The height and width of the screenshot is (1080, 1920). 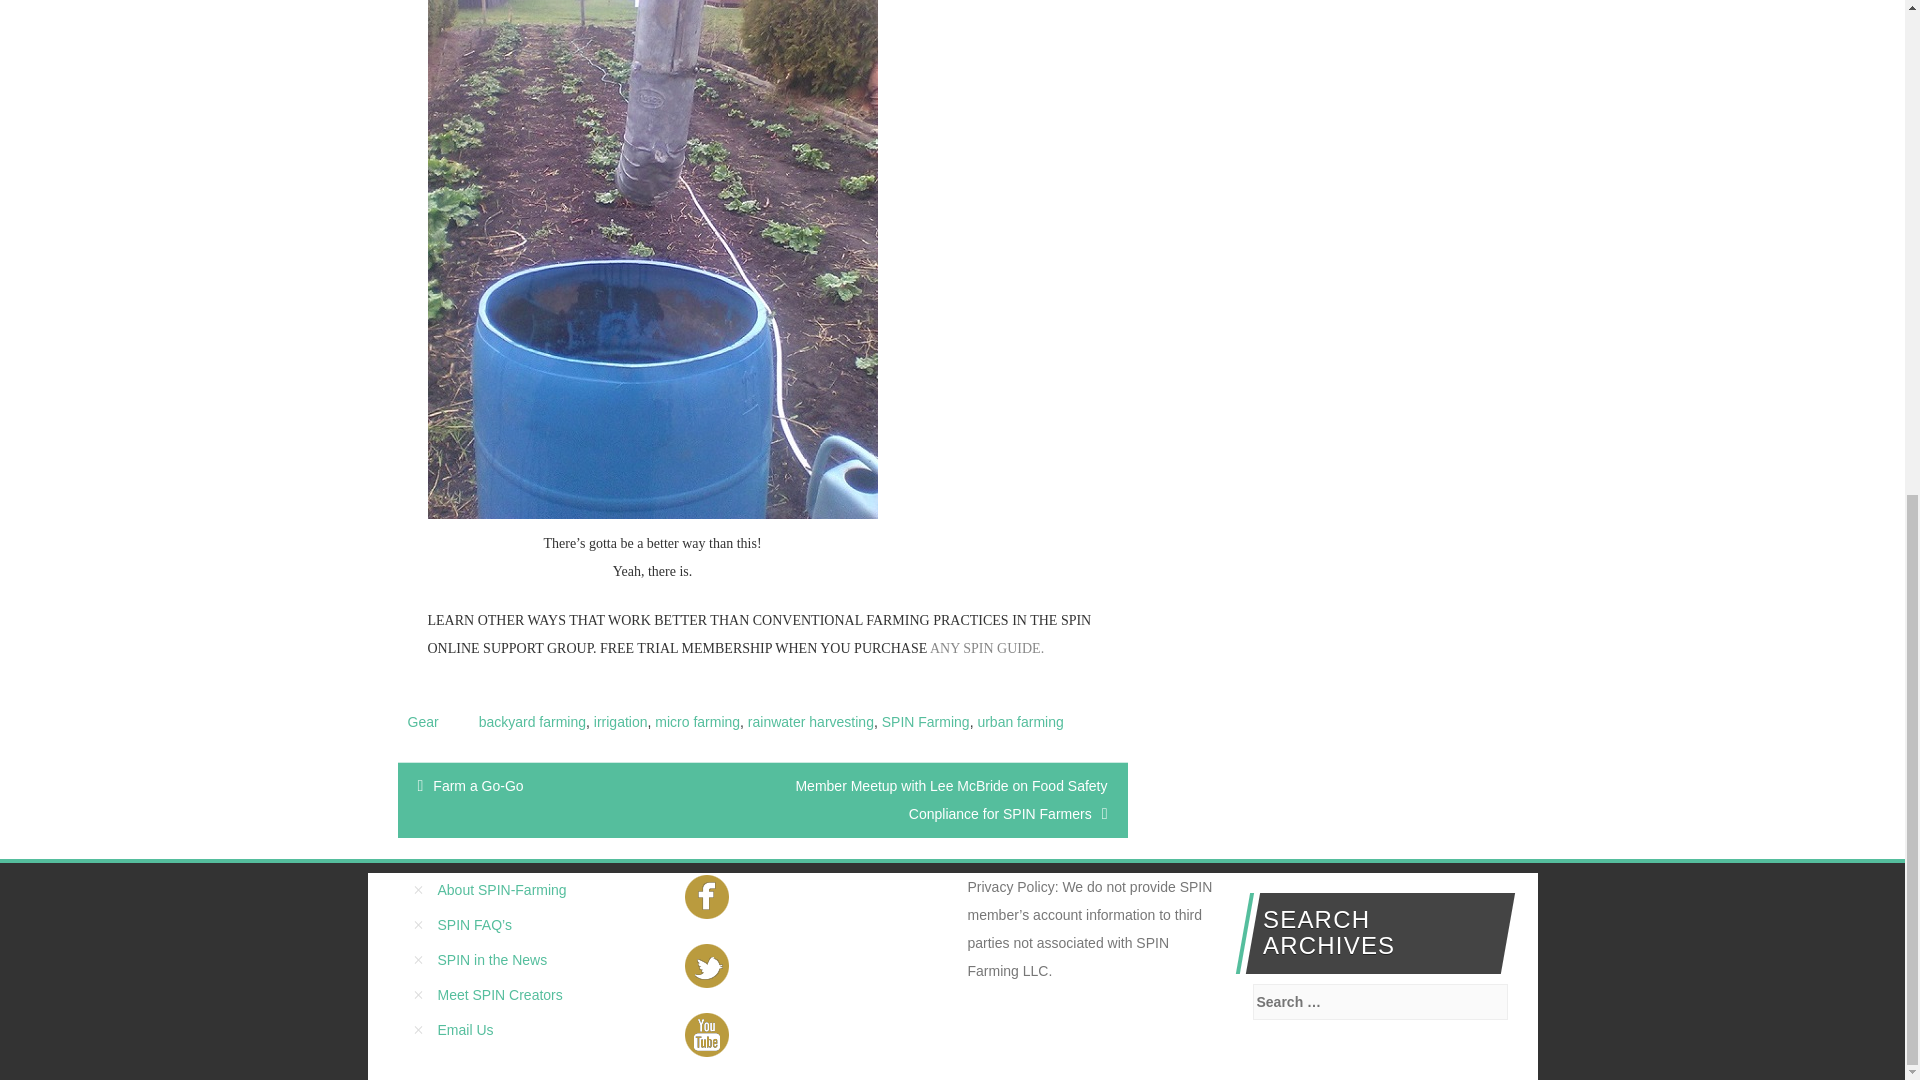 I want to click on micro farming, so click(x=696, y=722).